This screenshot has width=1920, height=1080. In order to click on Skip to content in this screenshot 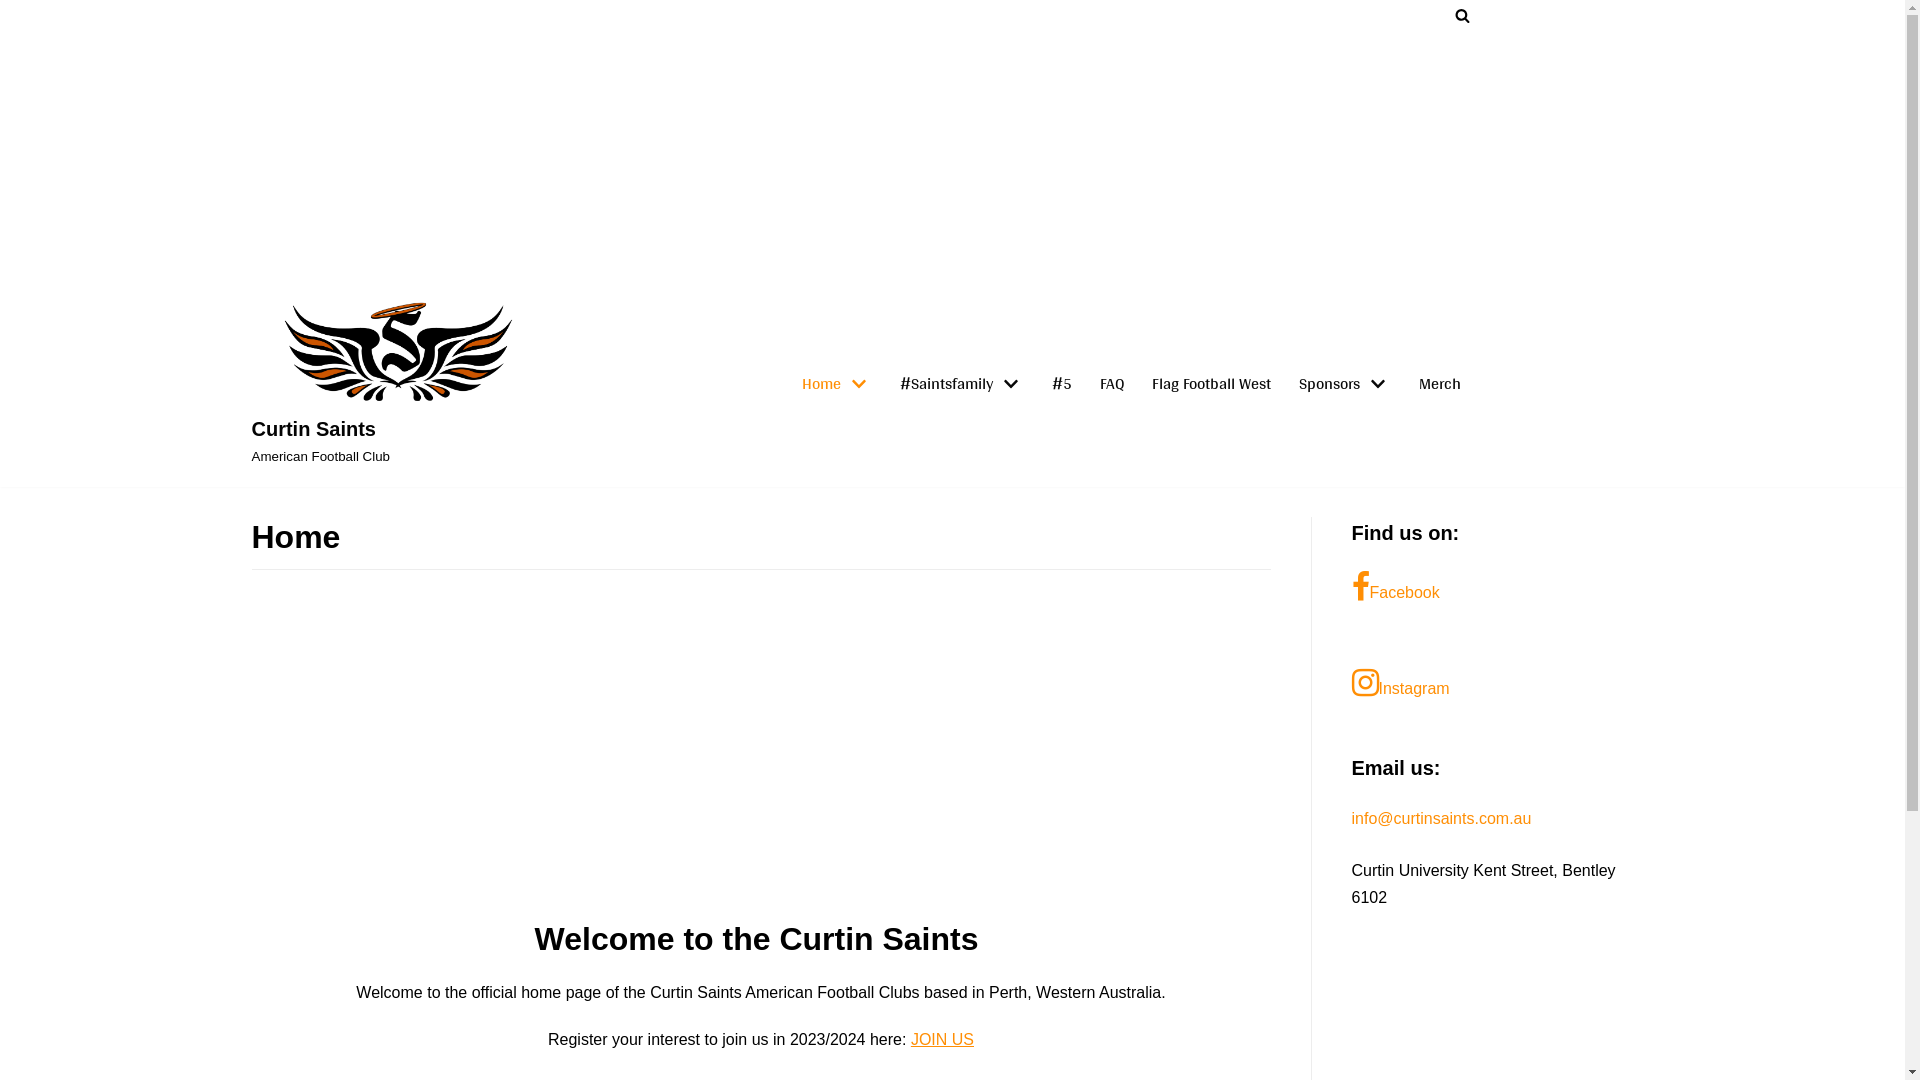, I will do `click(20, 42)`.